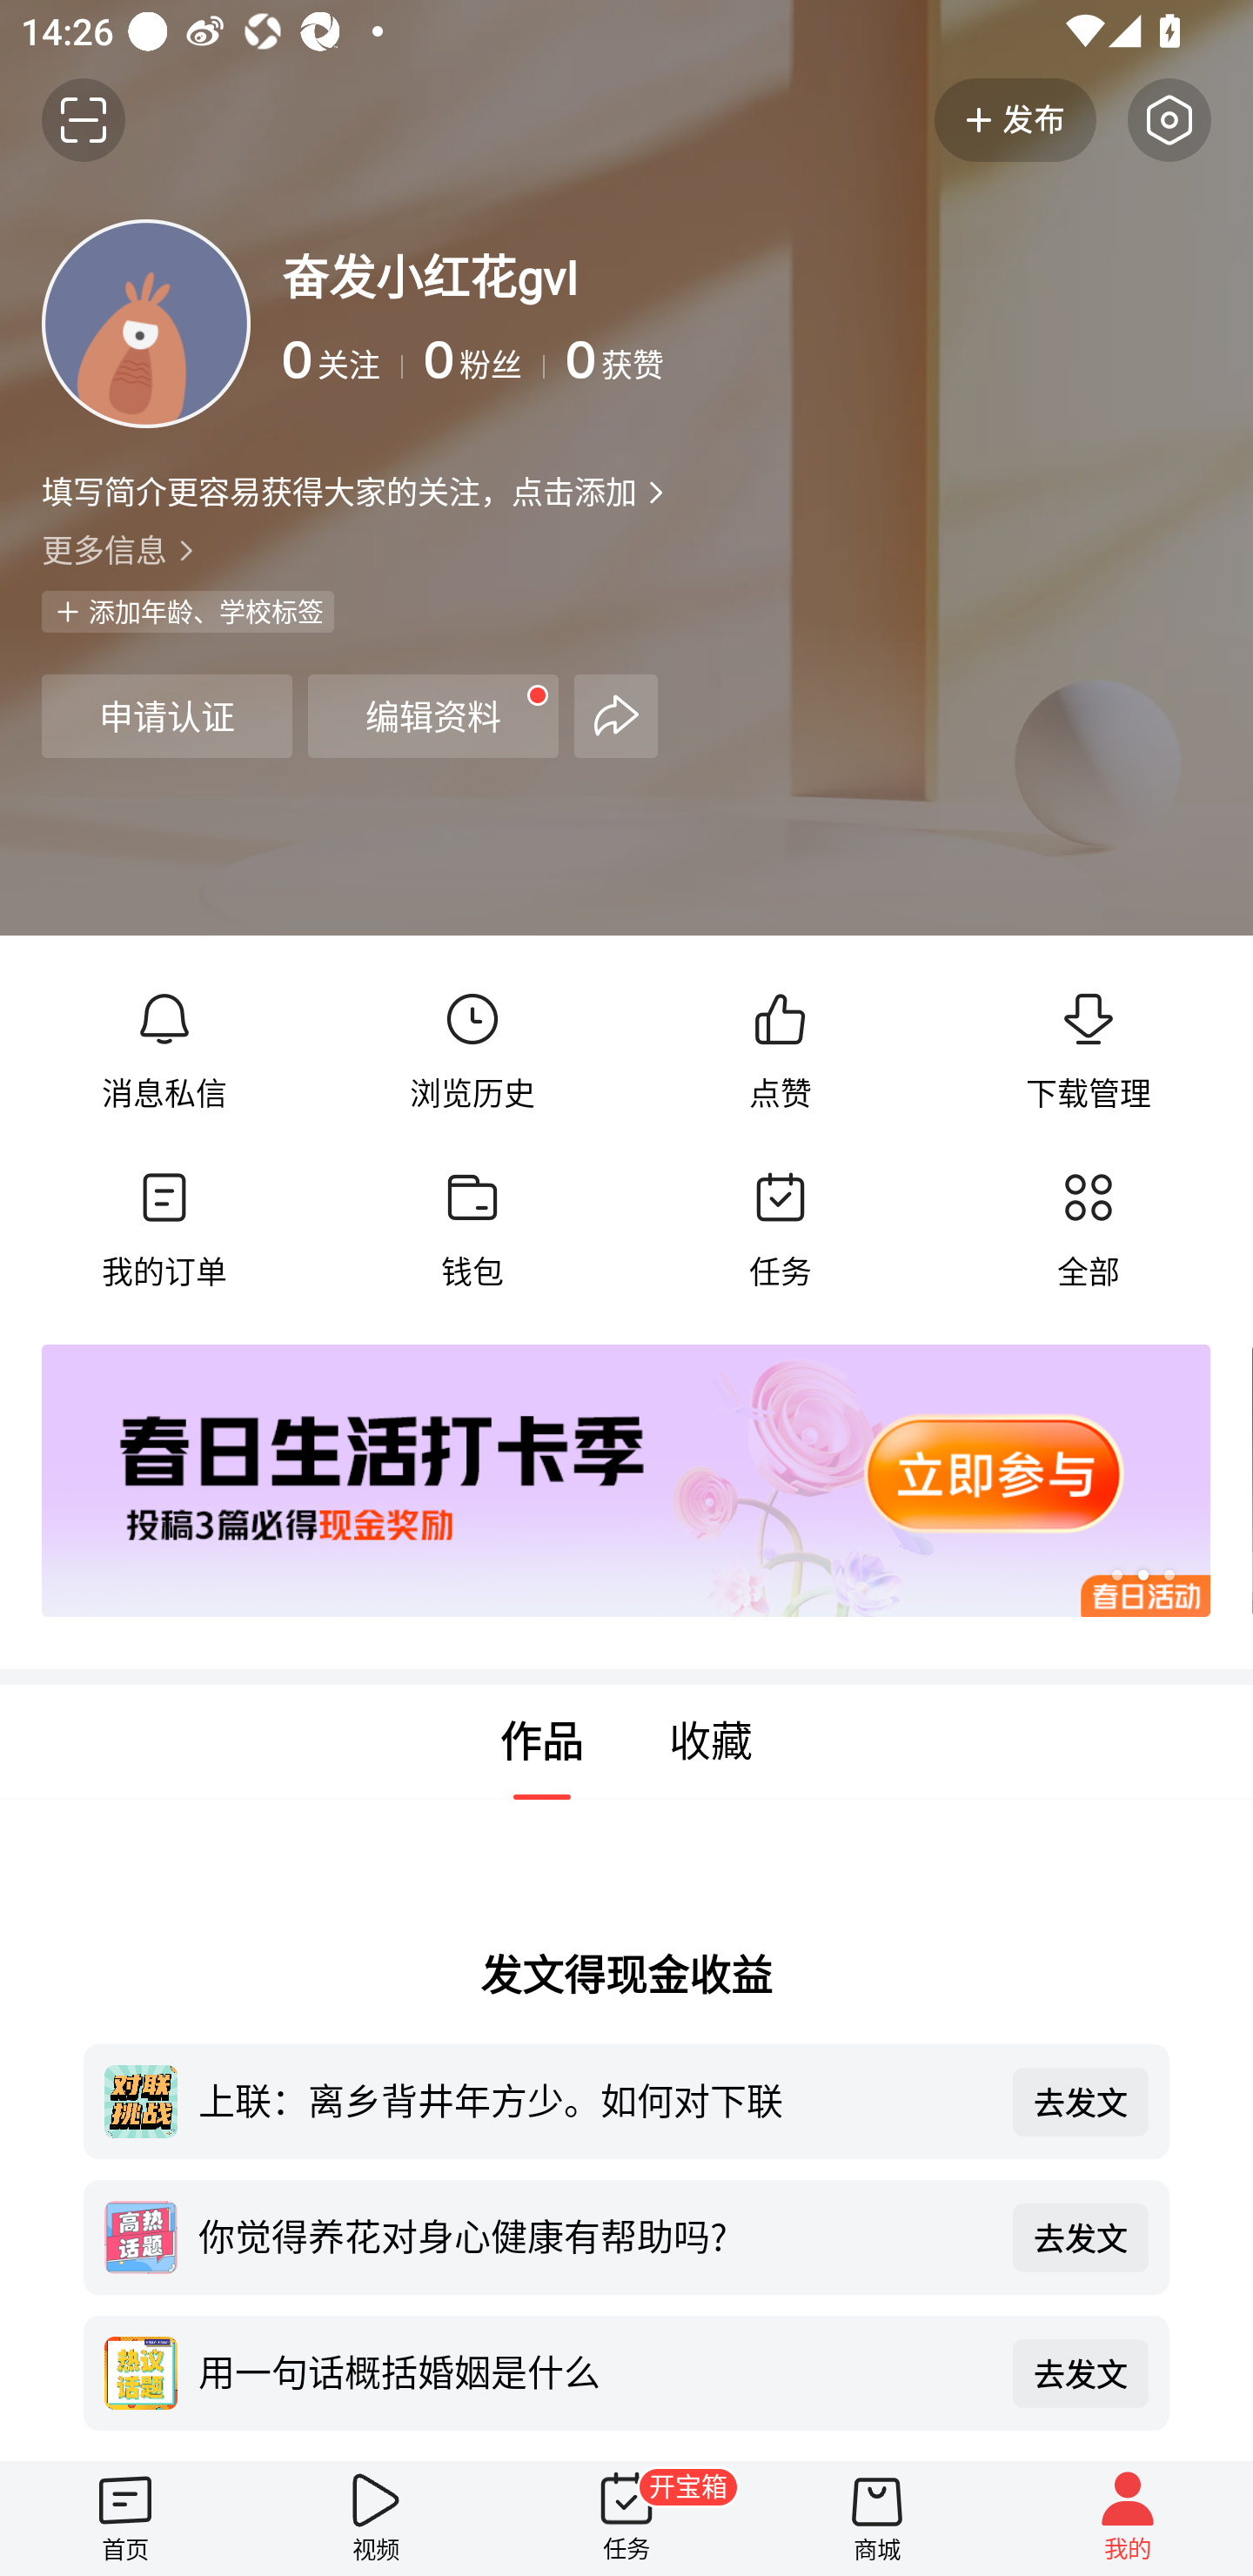 The height and width of the screenshot is (2576, 1253). What do you see at coordinates (1015, 119) in the screenshot?
I see `发布` at bounding box center [1015, 119].